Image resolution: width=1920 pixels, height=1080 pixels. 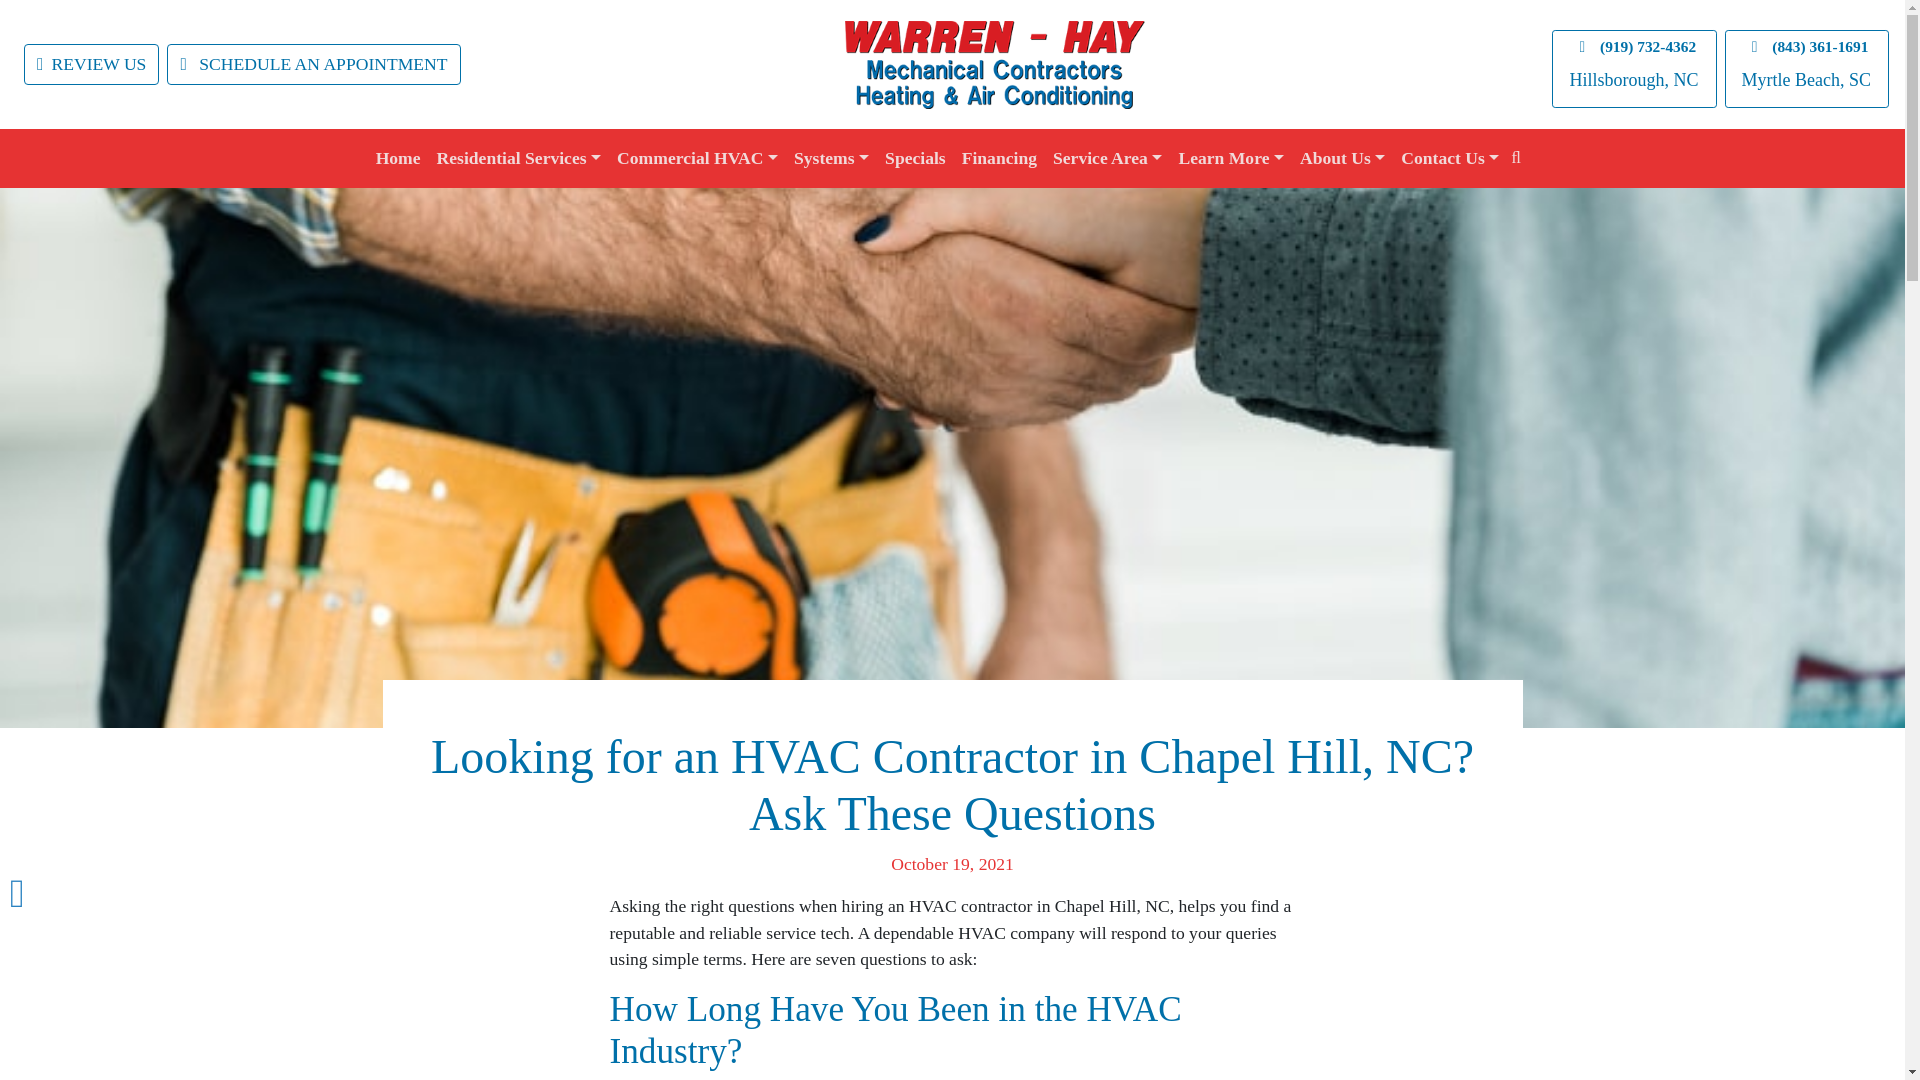 I want to click on Specials, so click(x=916, y=158).